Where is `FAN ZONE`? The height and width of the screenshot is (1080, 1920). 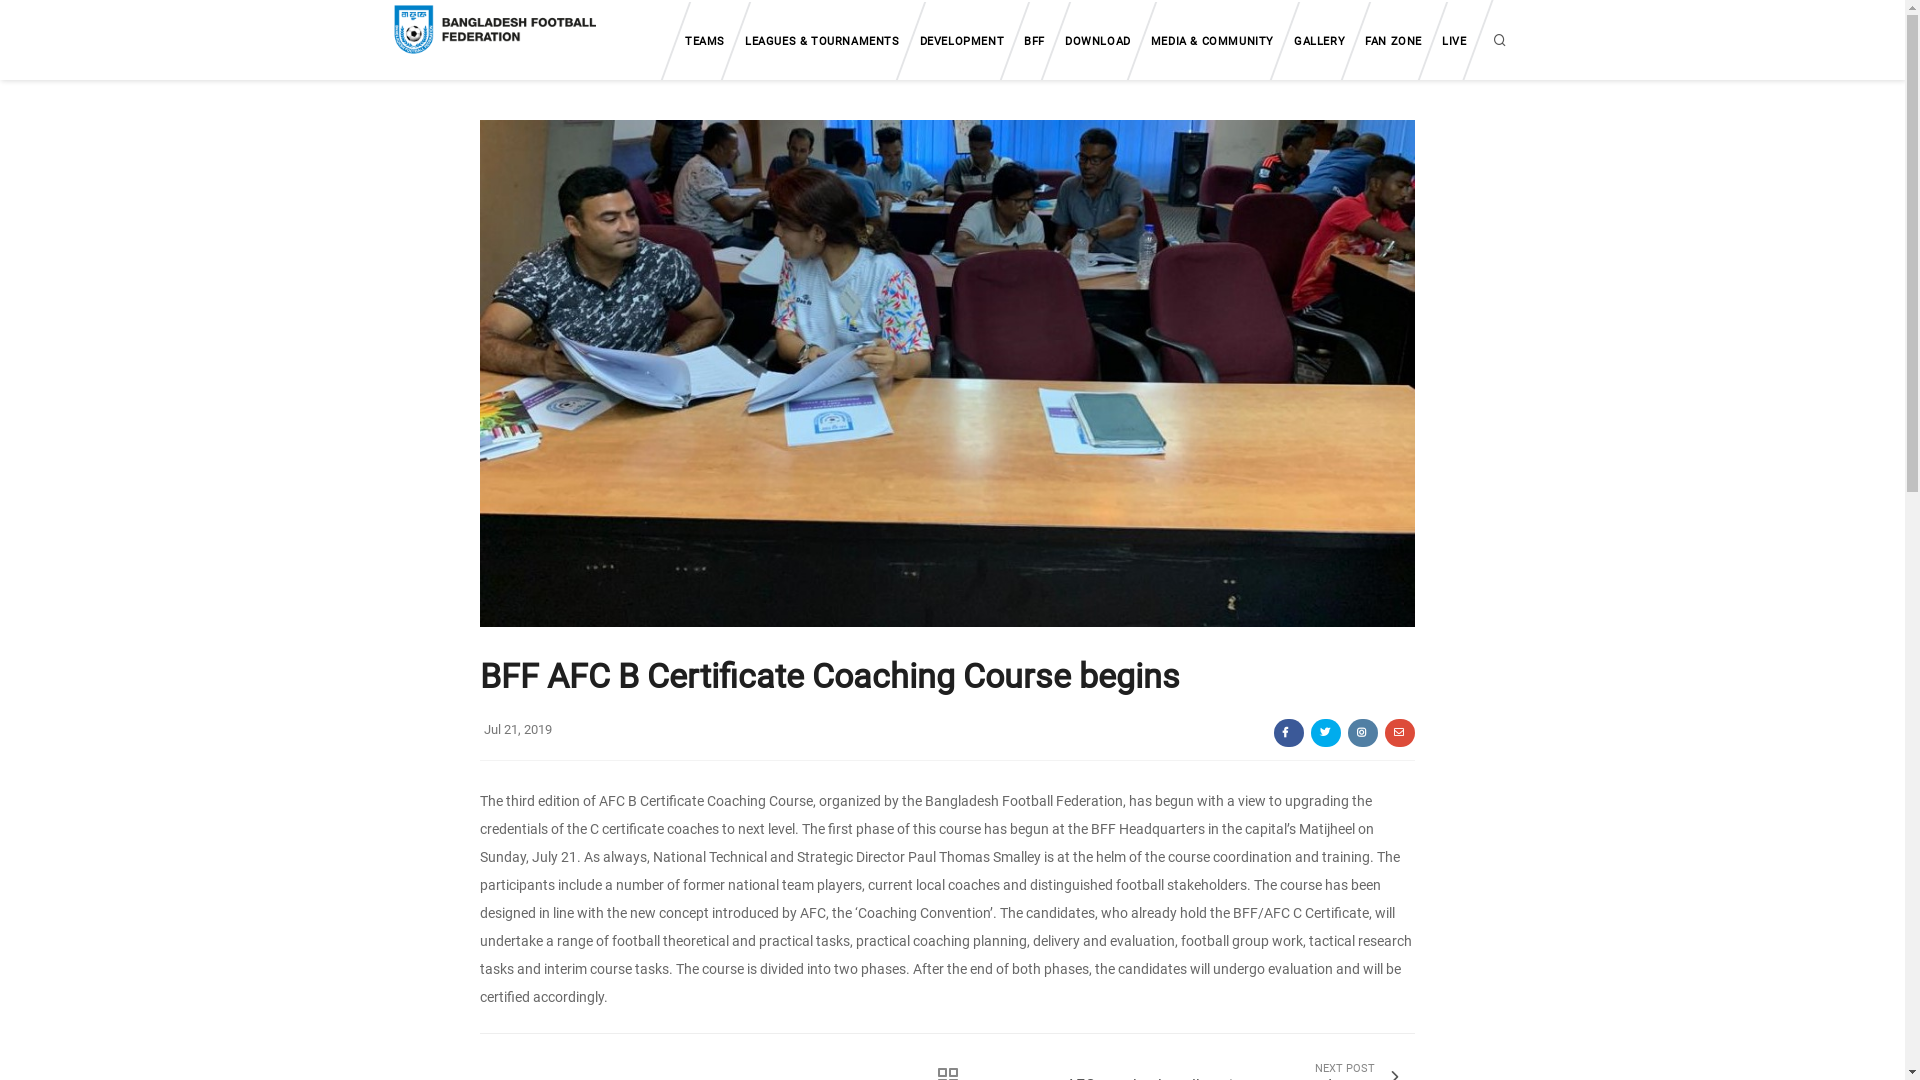
FAN ZONE is located at coordinates (1394, 41).